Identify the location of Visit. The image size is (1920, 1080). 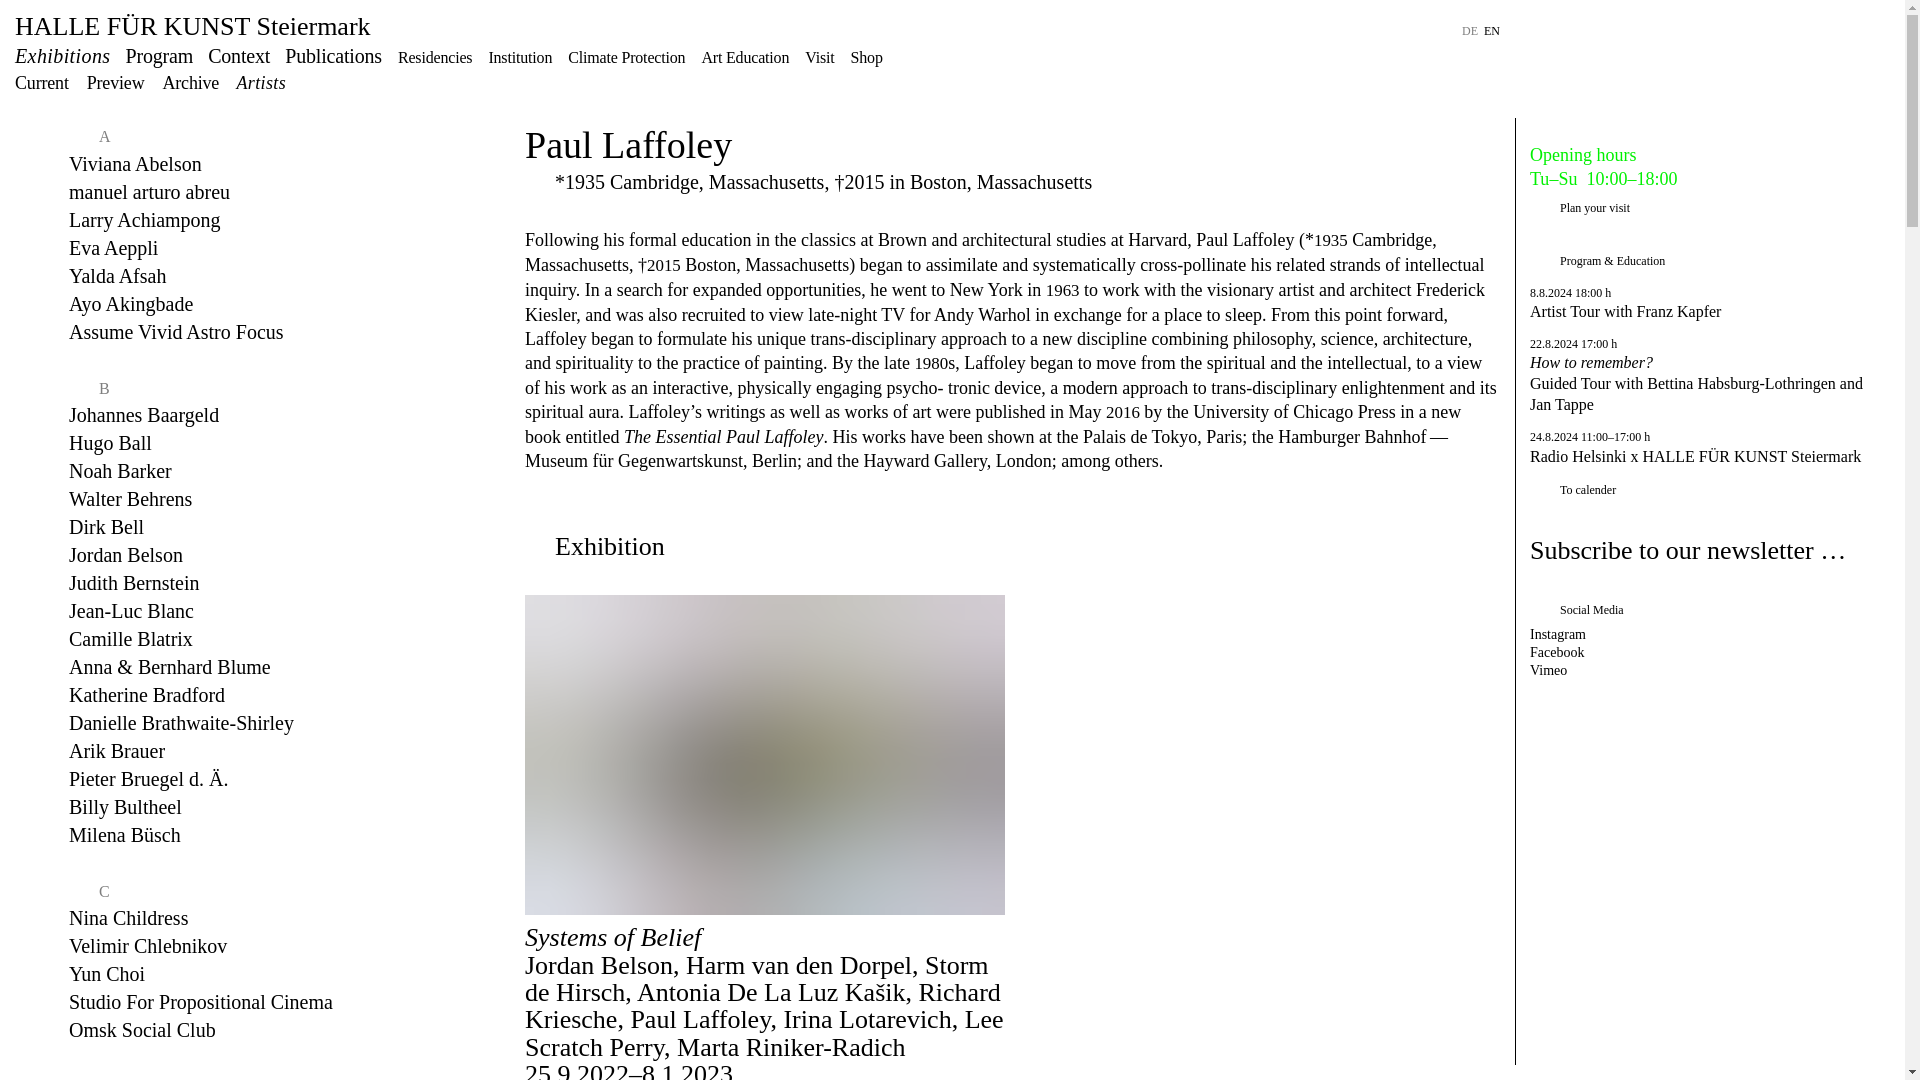
(818, 56).